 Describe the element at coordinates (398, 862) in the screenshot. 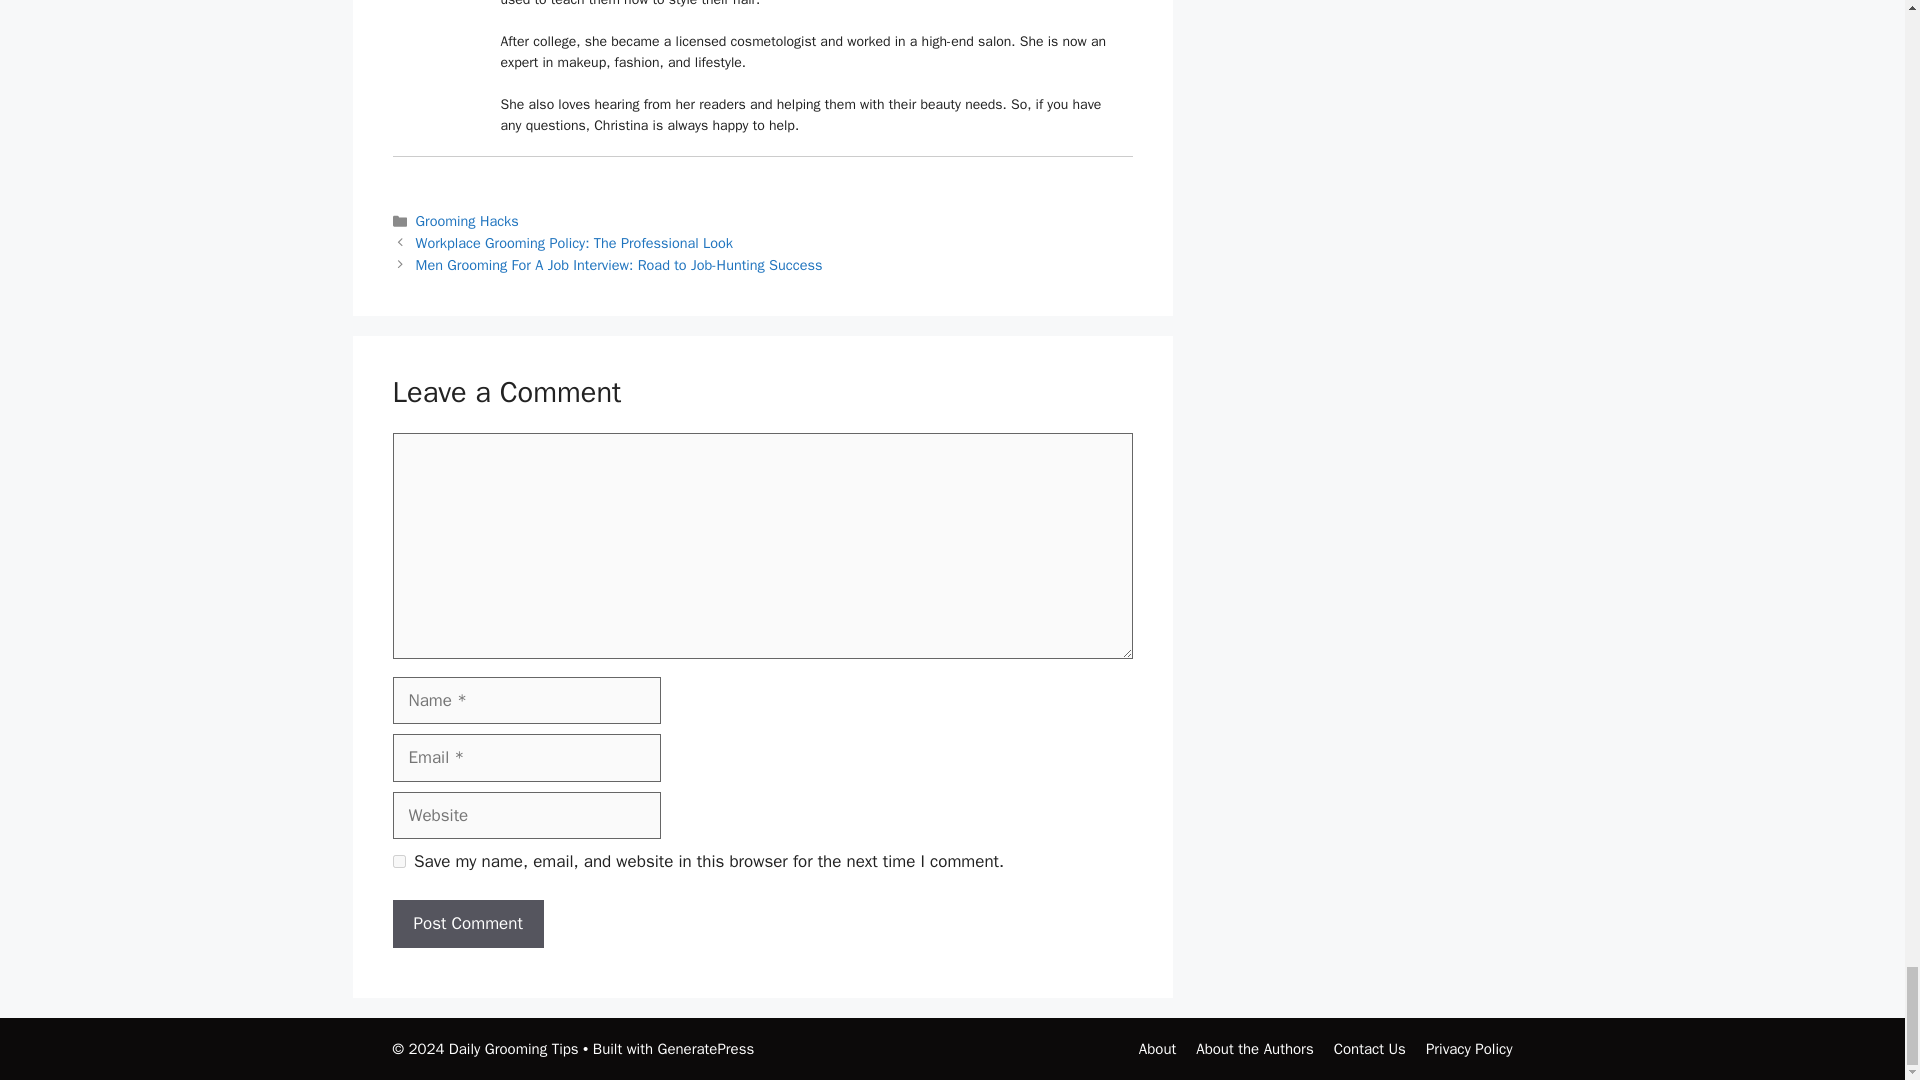

I see `yes` at that location.